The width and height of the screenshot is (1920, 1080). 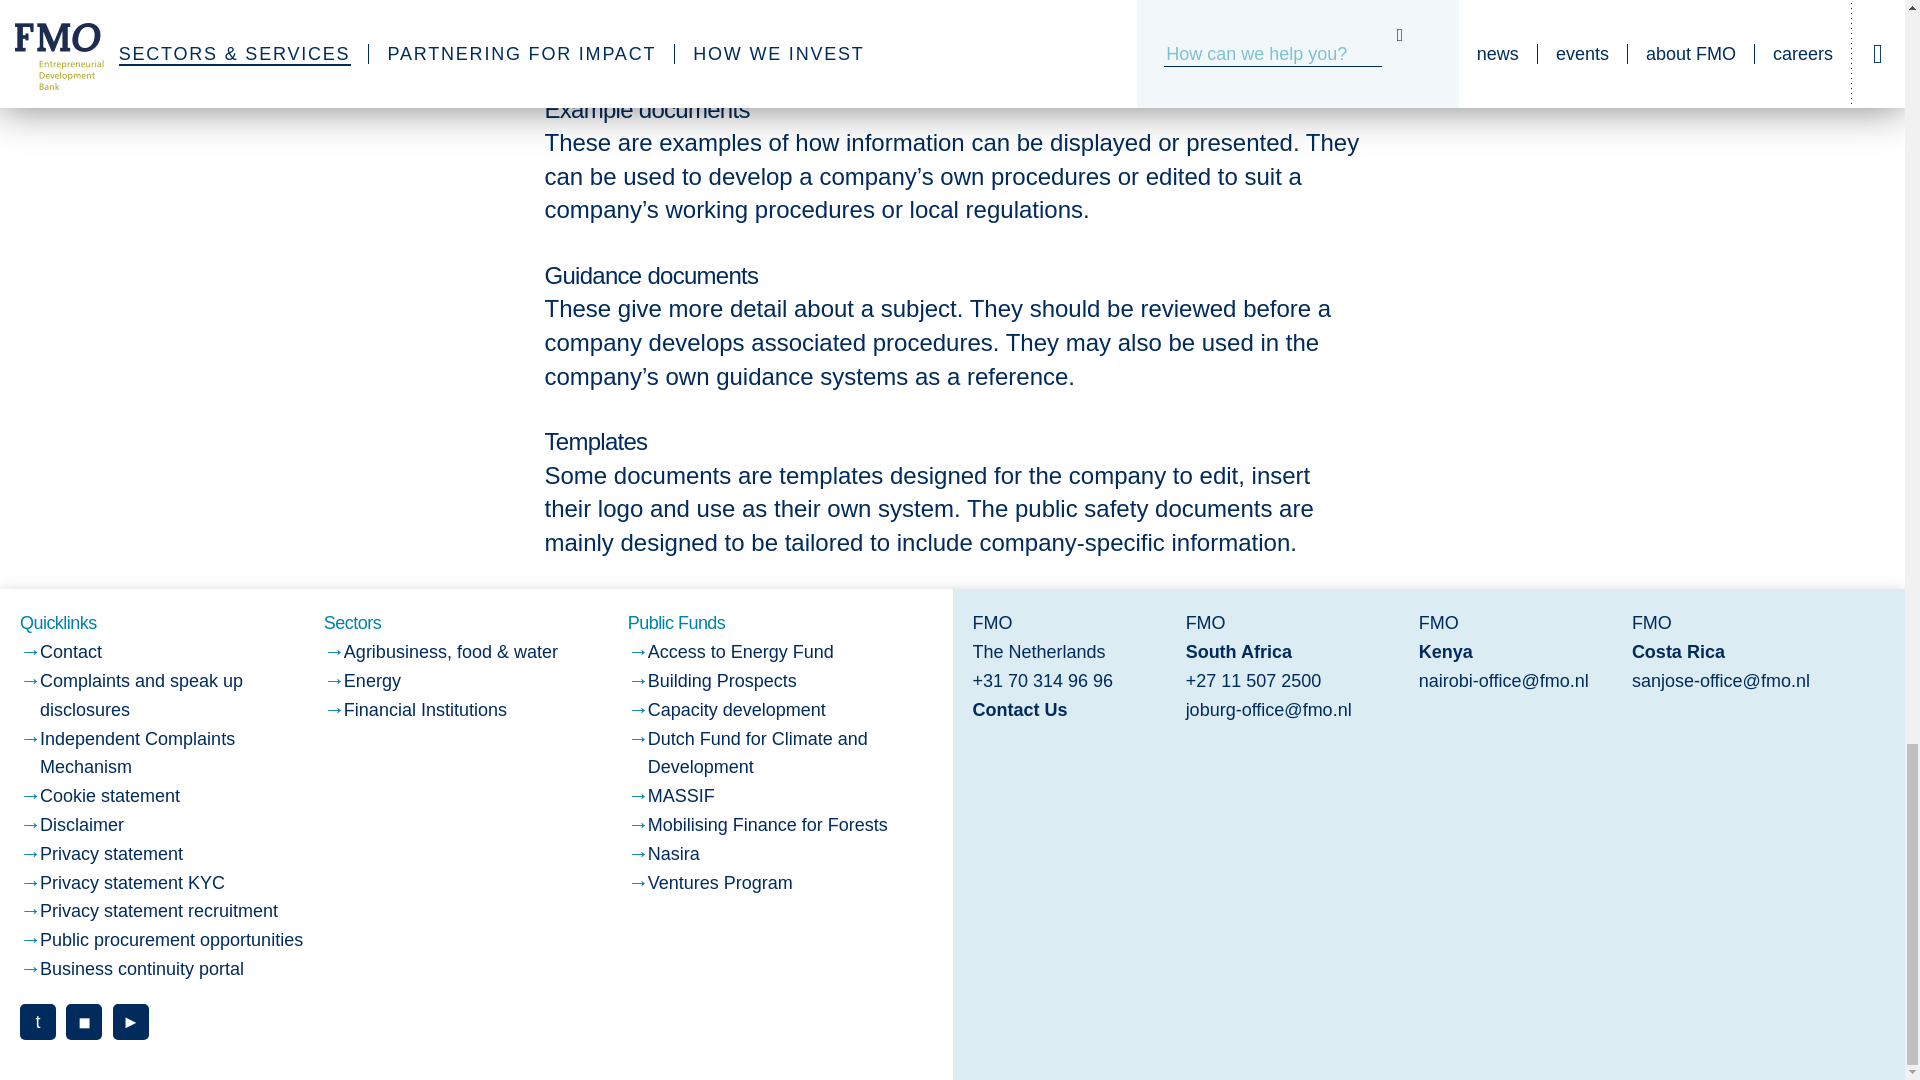 What do you see at coordinates (132, 882) in the screenshot?
I see `Privacy statement KYC` at bounding box center [132, 882].